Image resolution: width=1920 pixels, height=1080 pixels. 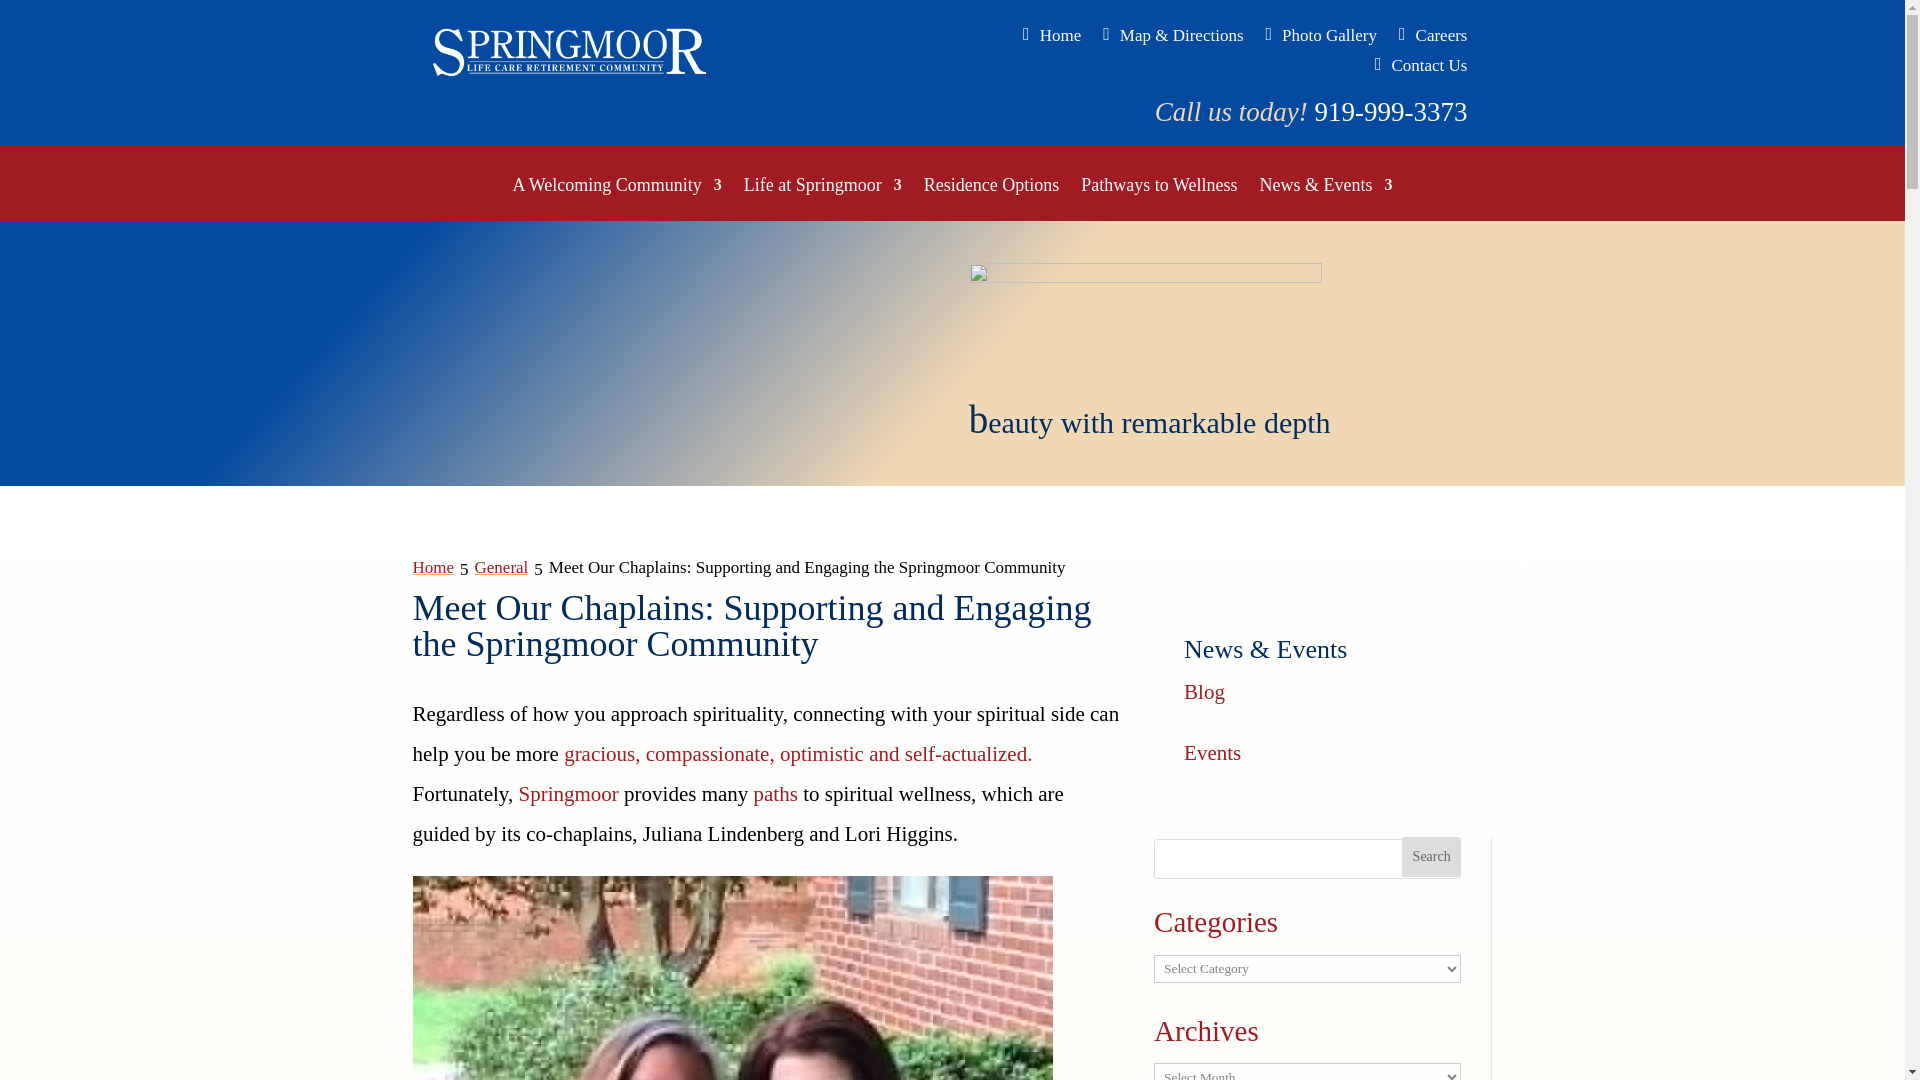 I want to click on Search, so click(x=1431, y=856).